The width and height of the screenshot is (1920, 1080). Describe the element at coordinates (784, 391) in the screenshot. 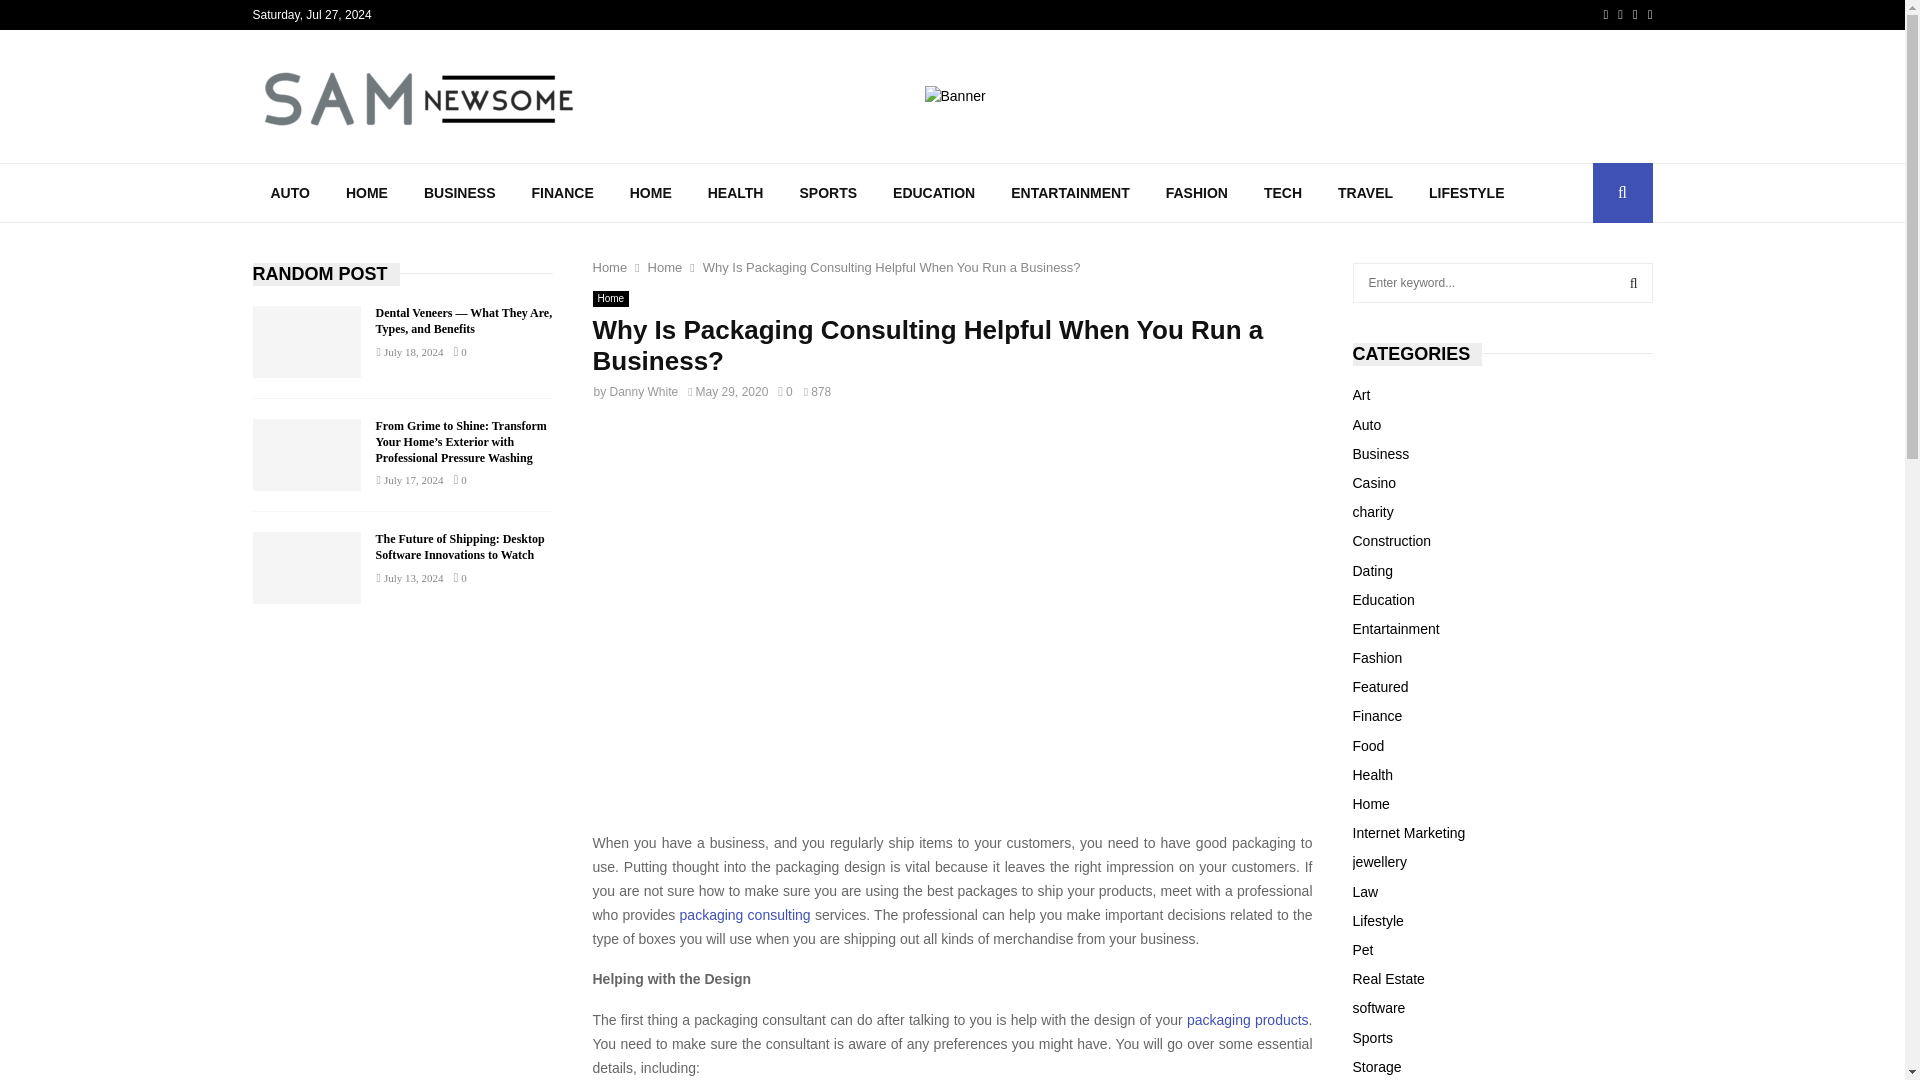

I see `0` at that location.